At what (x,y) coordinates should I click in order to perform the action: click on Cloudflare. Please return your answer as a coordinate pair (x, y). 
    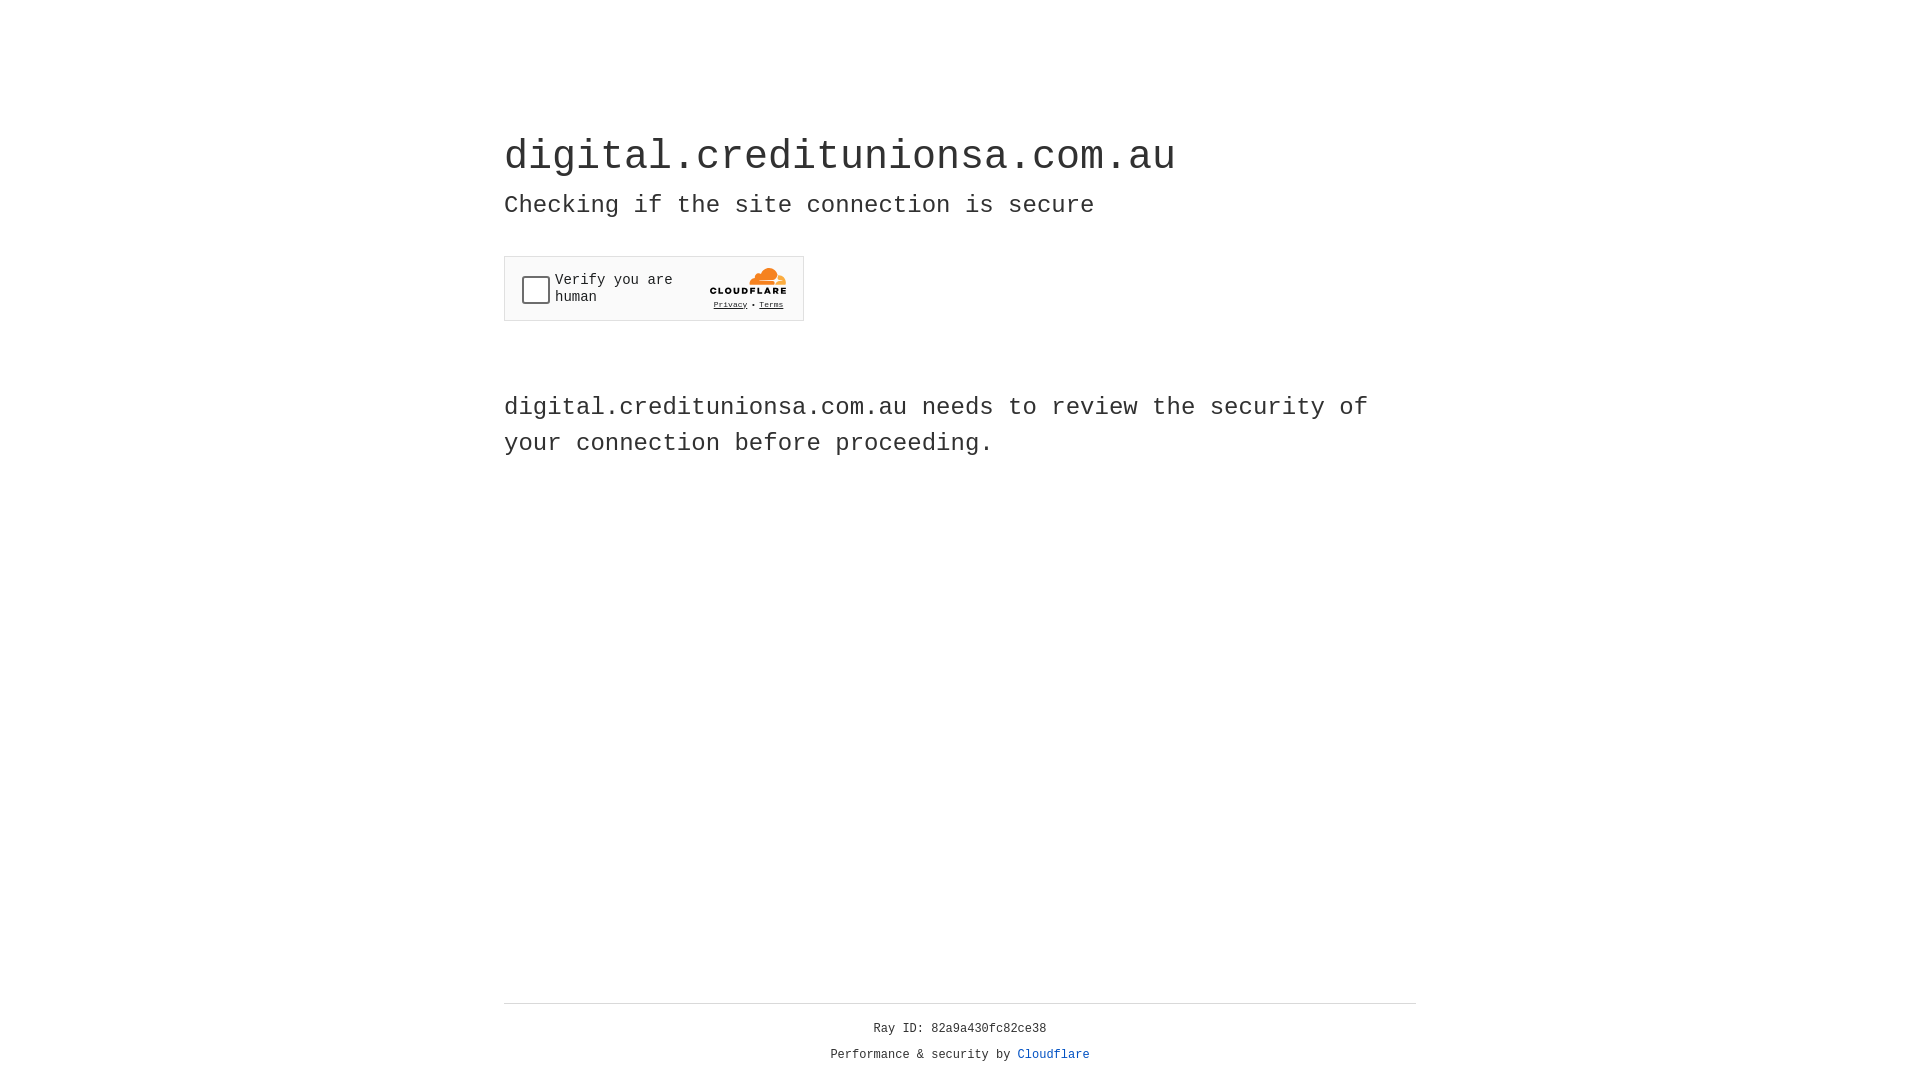
    Looking at the image, I should click on (1054, 1055).